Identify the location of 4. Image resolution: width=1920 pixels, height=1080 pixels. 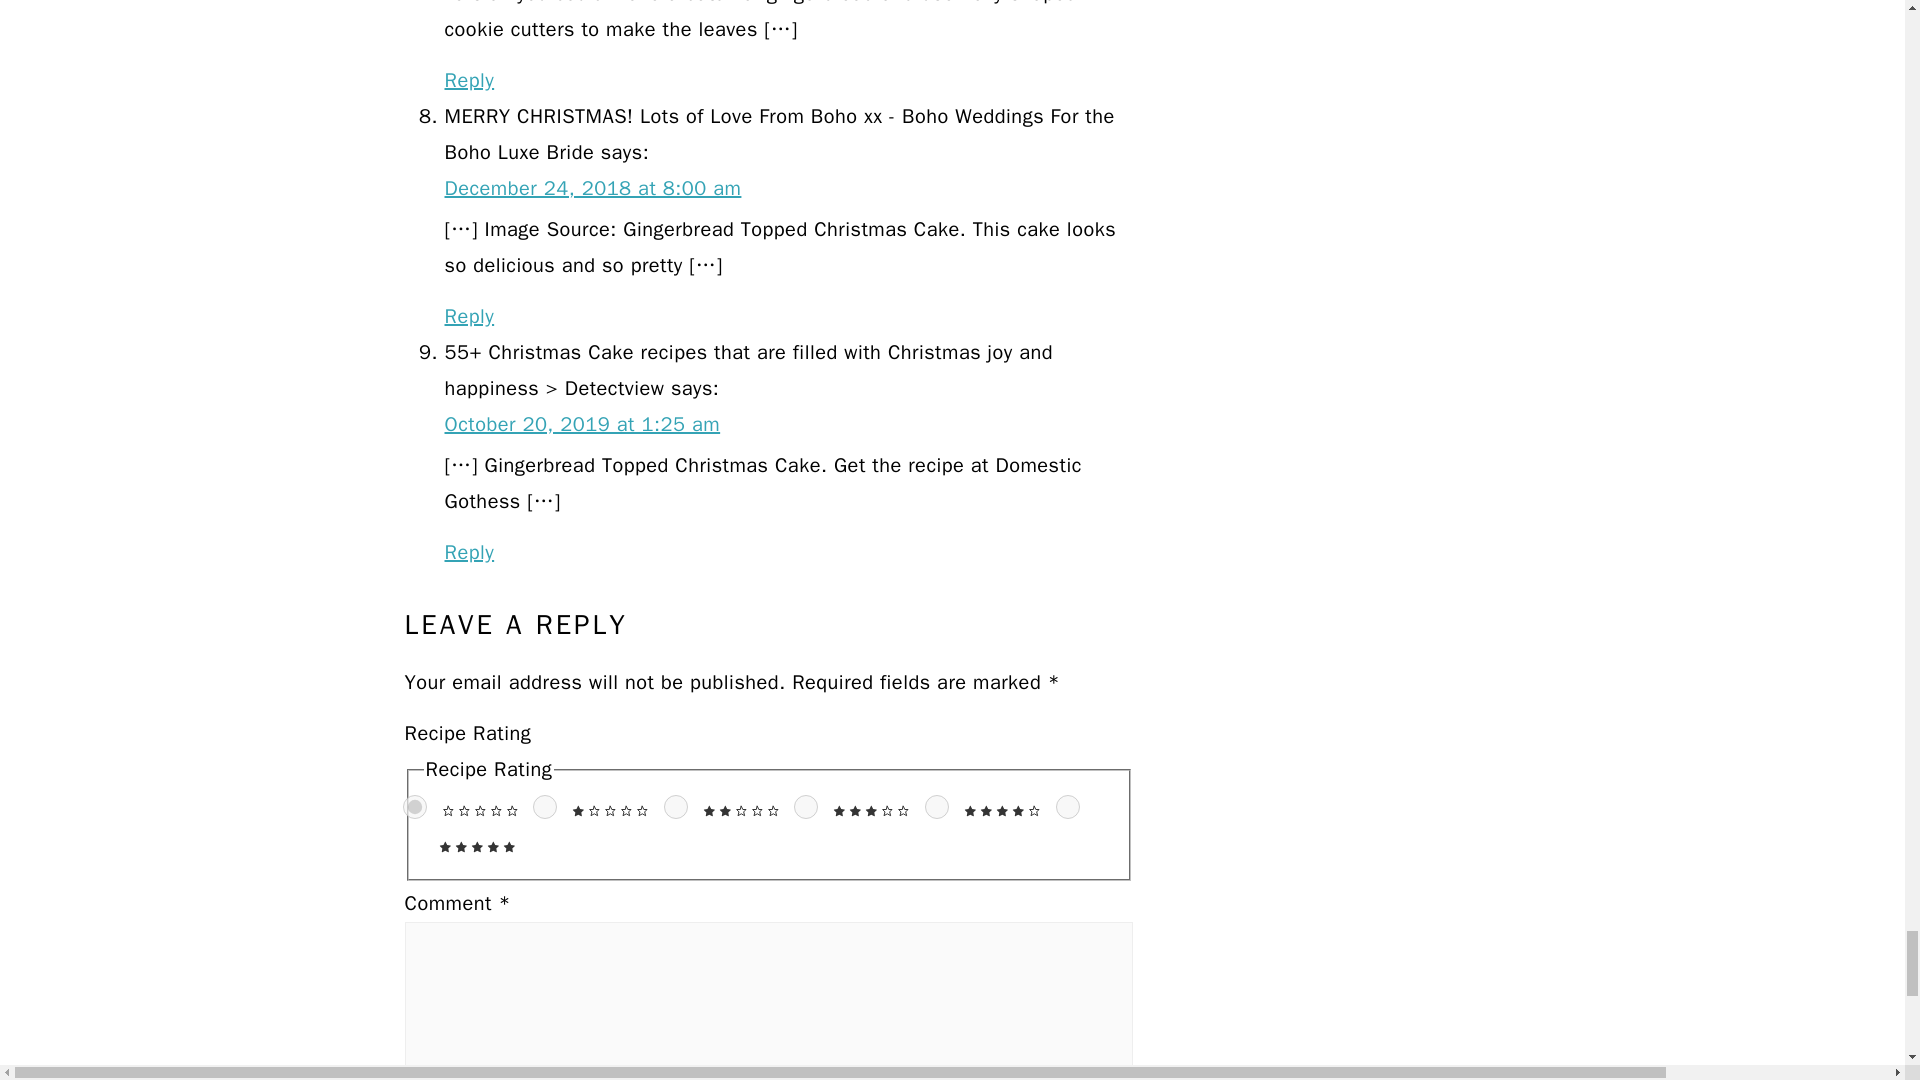
(936, 806).